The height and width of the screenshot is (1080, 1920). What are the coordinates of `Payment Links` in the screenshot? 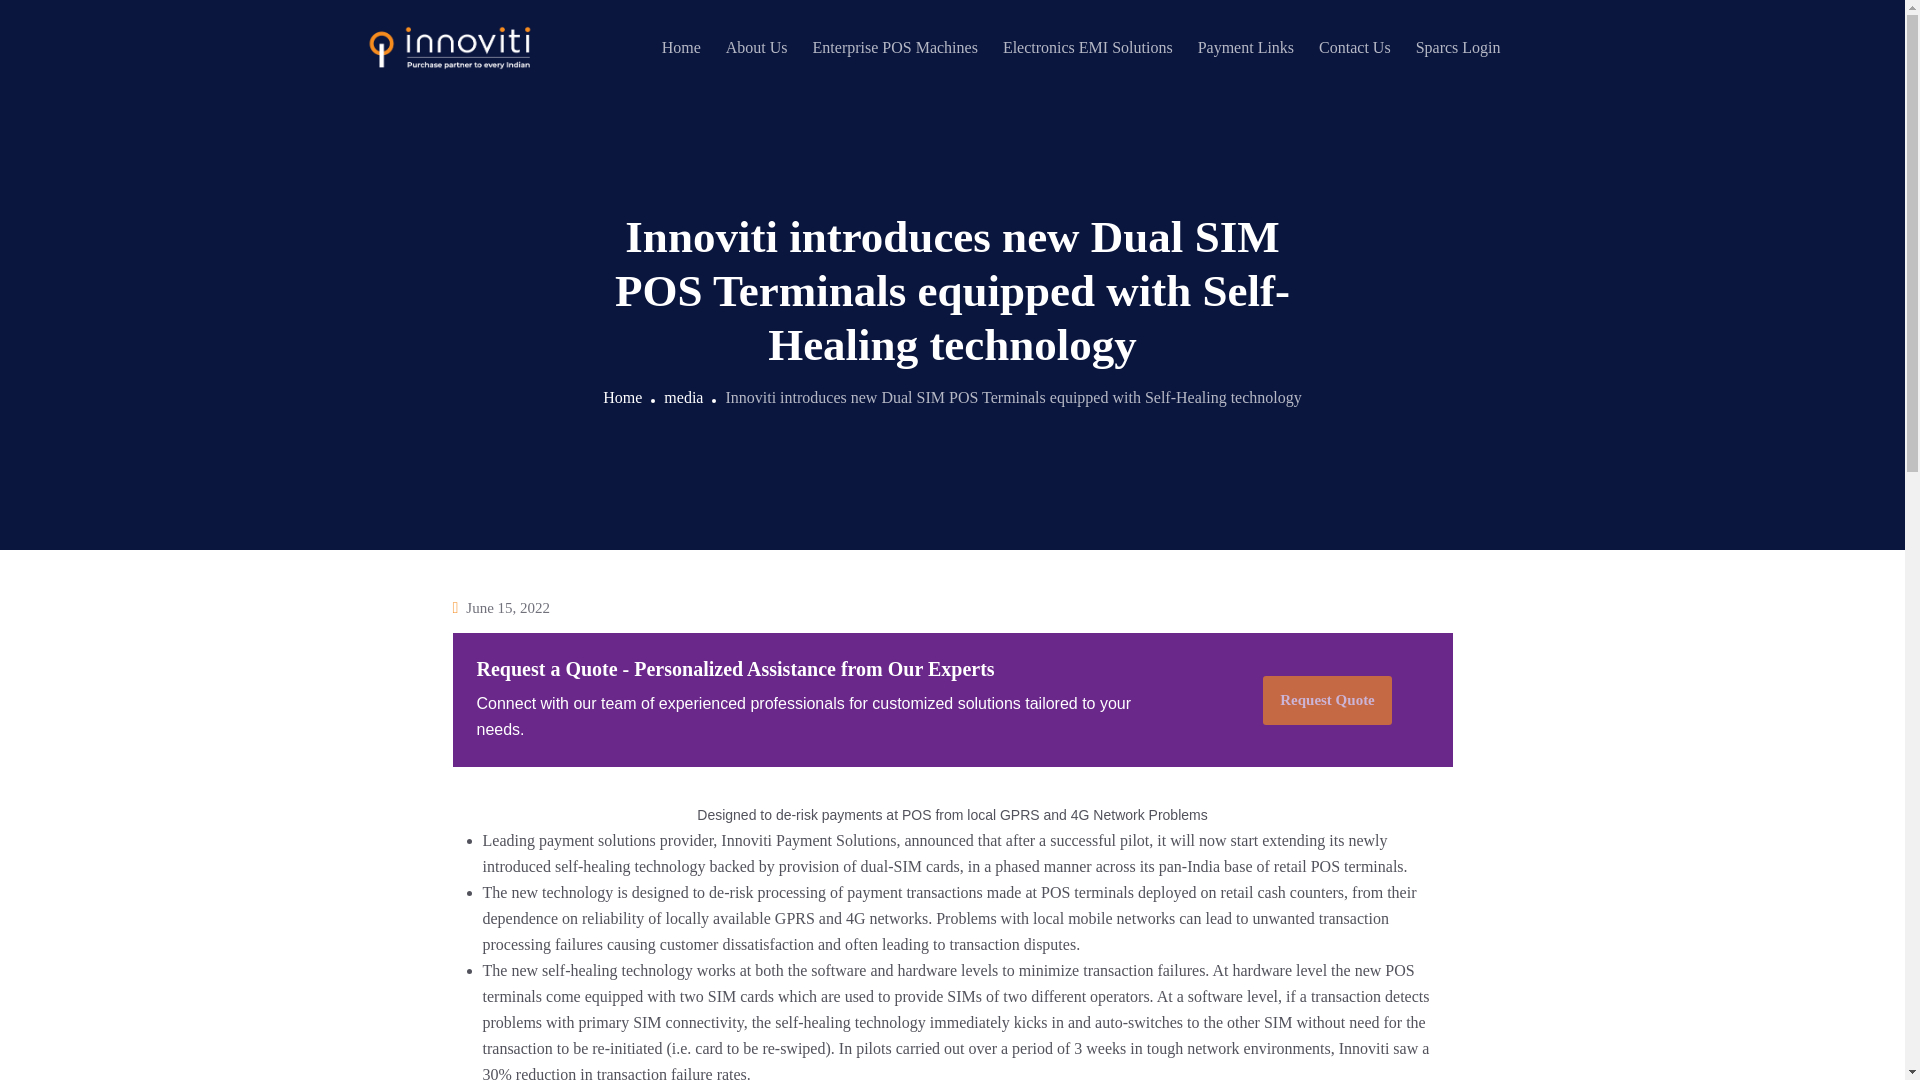 It's located at (1246, 47).